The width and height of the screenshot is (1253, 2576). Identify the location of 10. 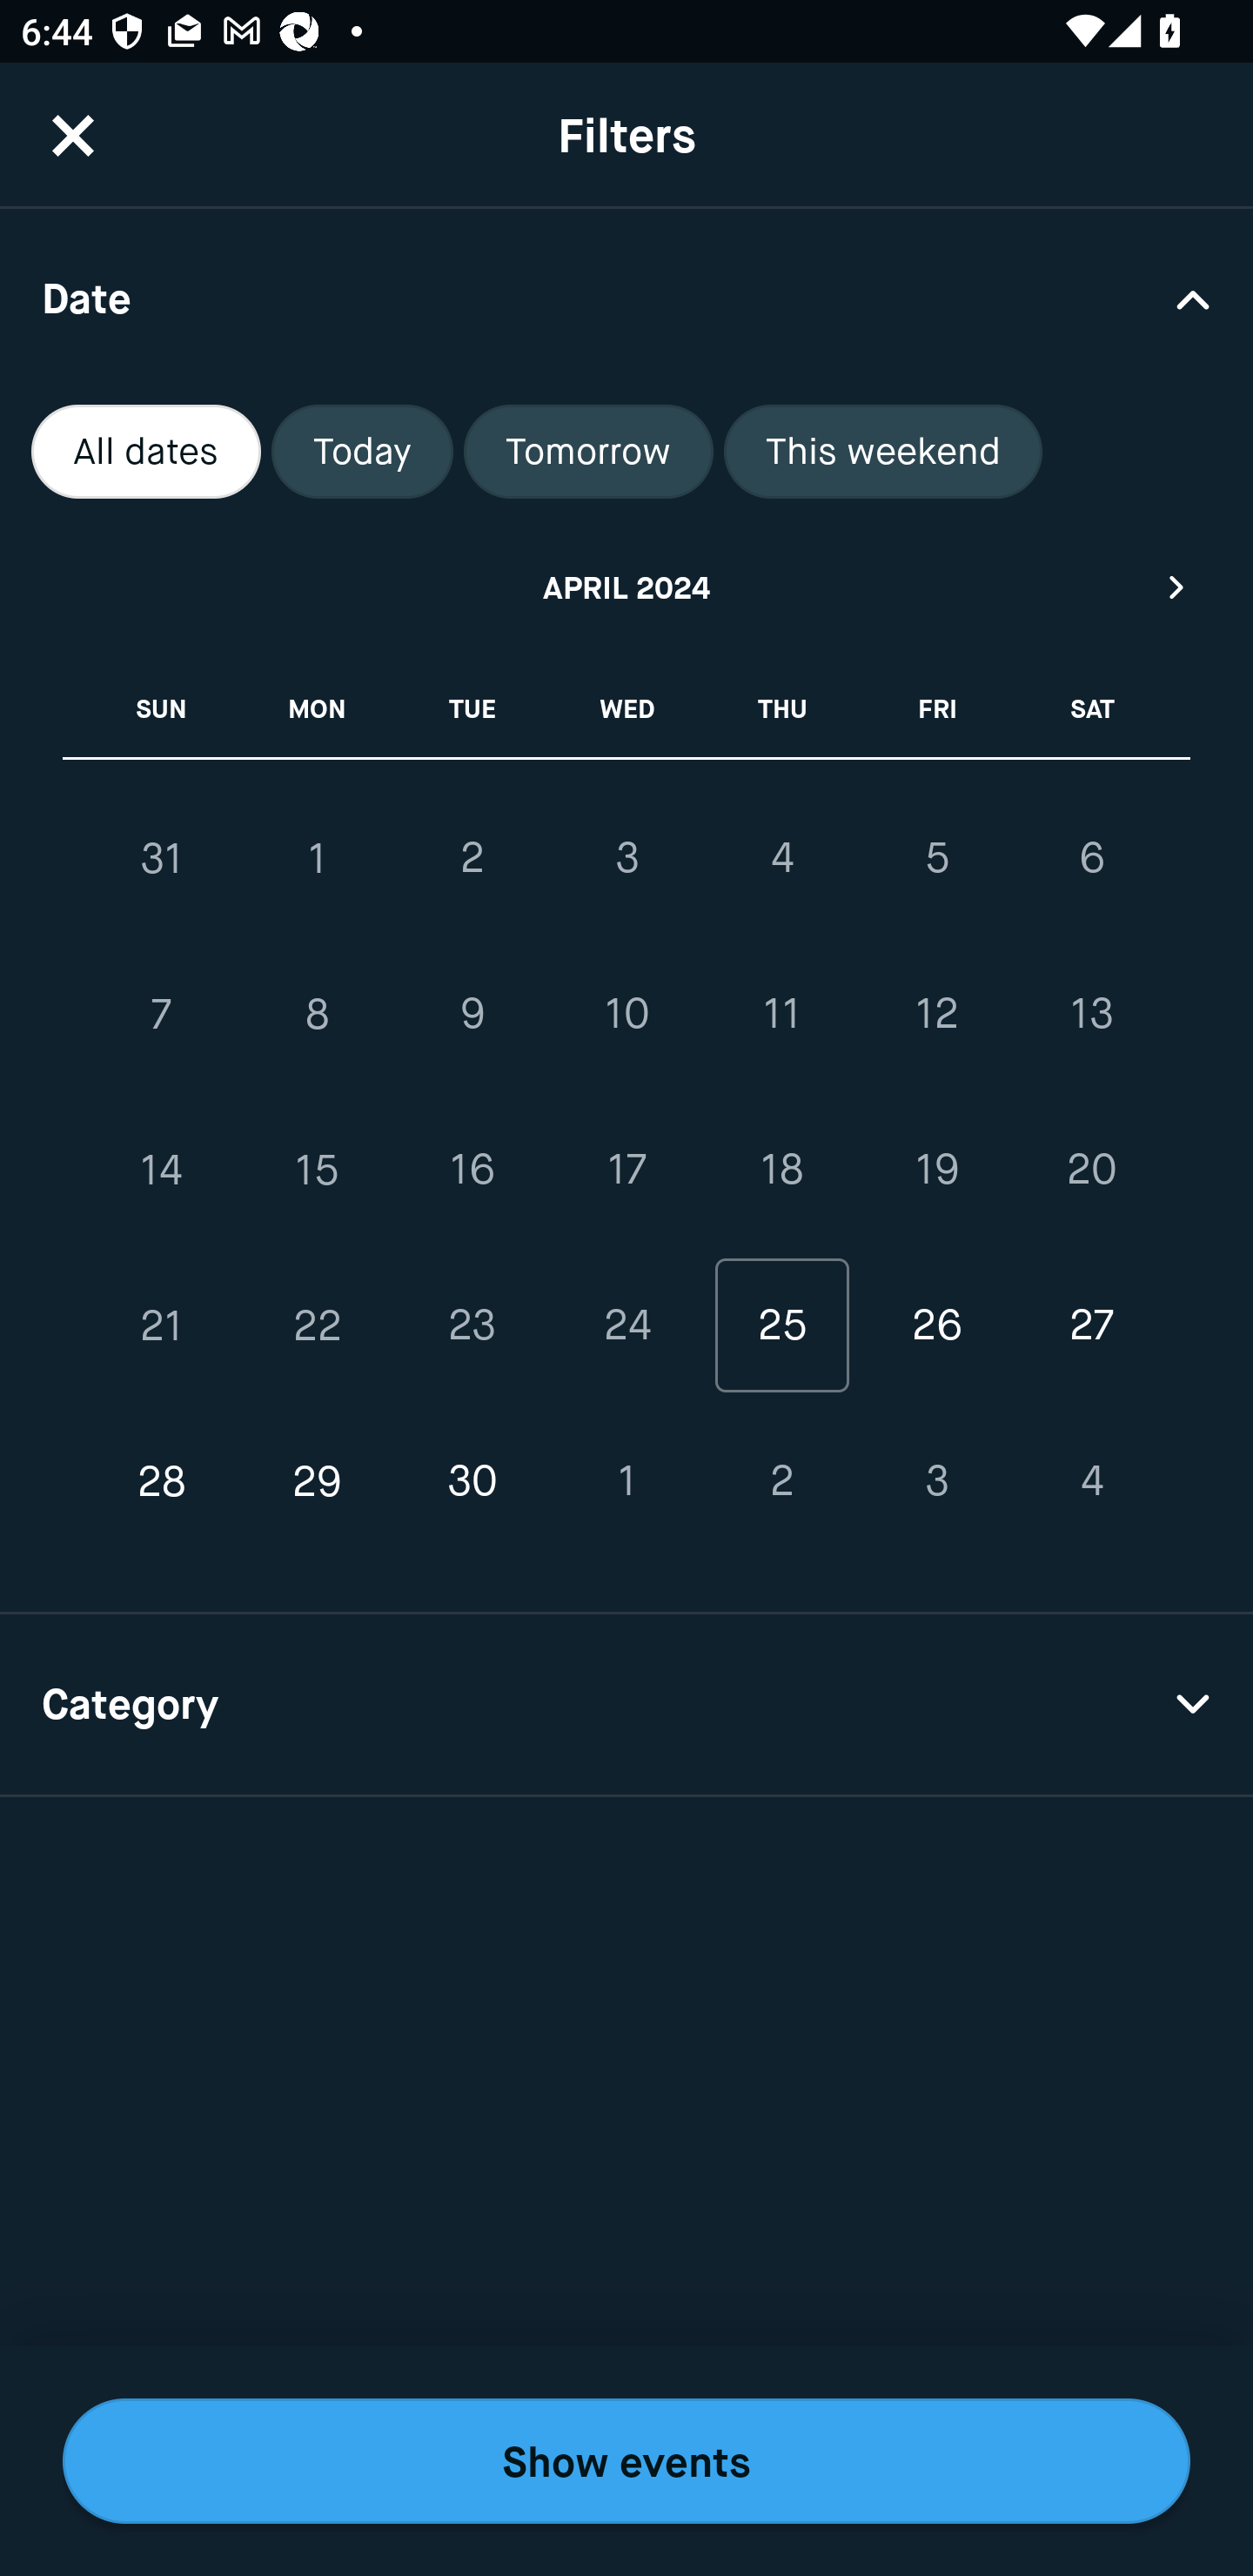
(626, 1015).